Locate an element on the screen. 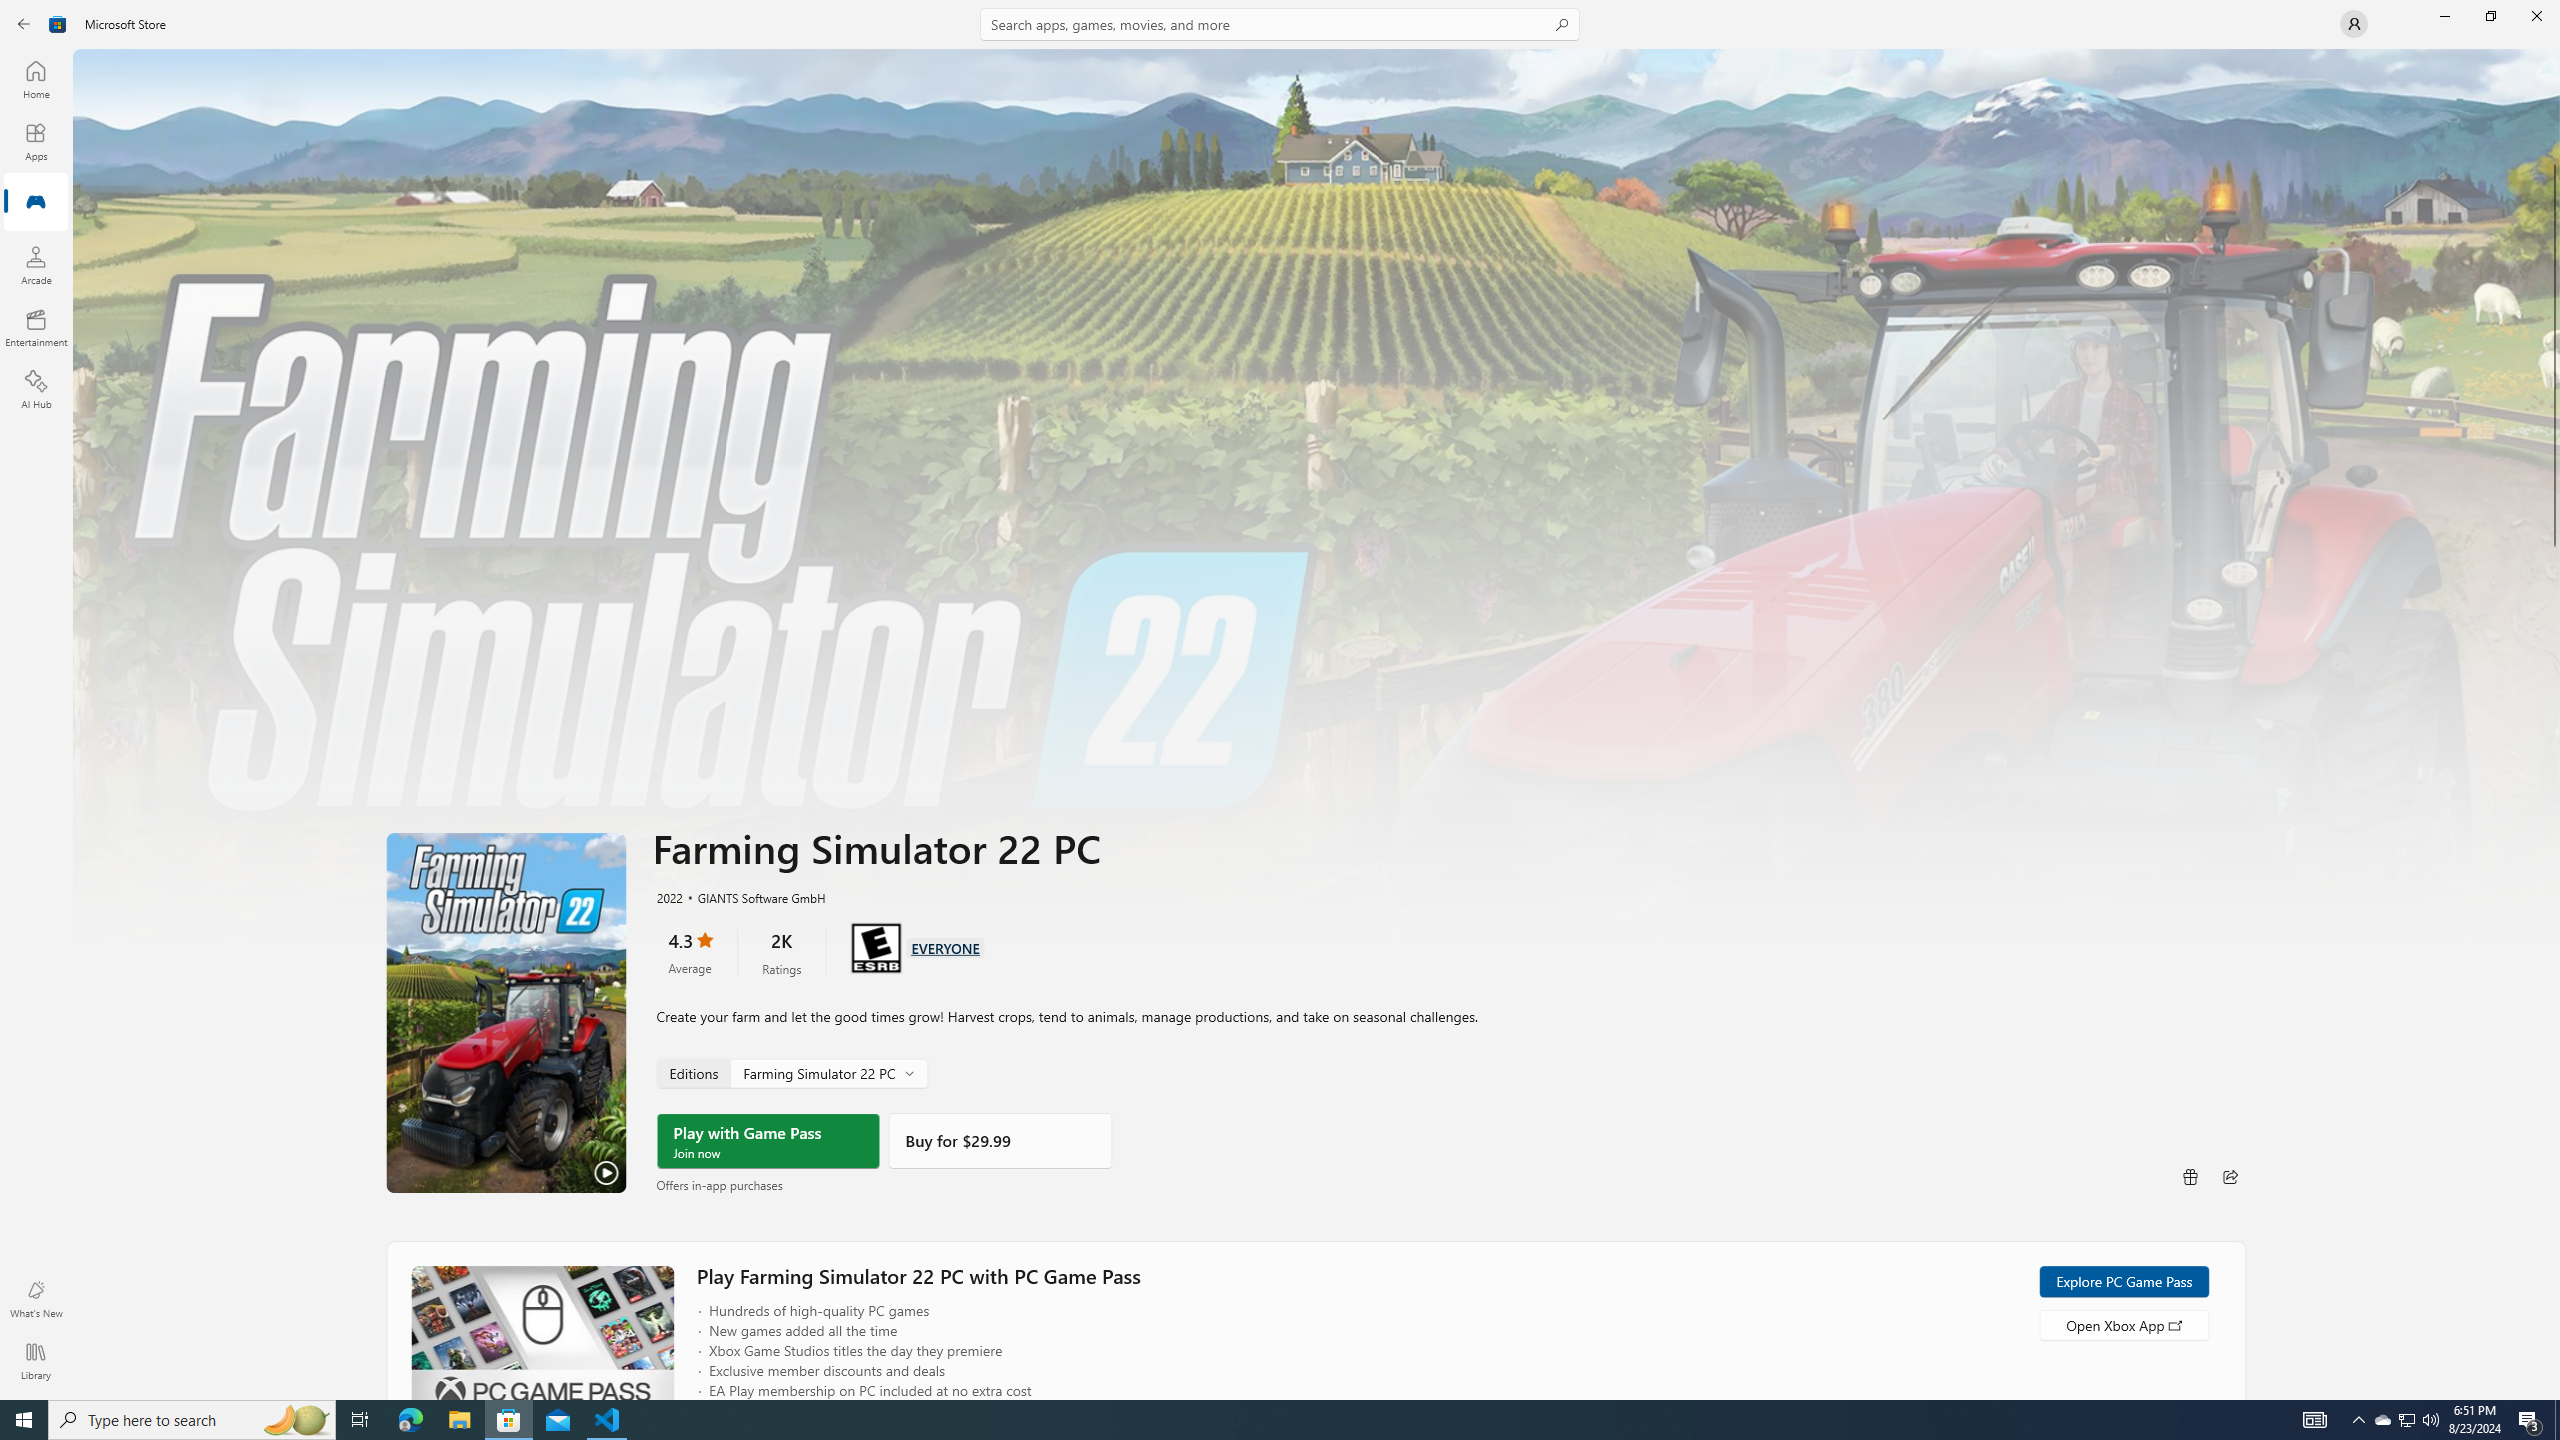  Vertical Small Decrease is located at coordinates (2554, 56).